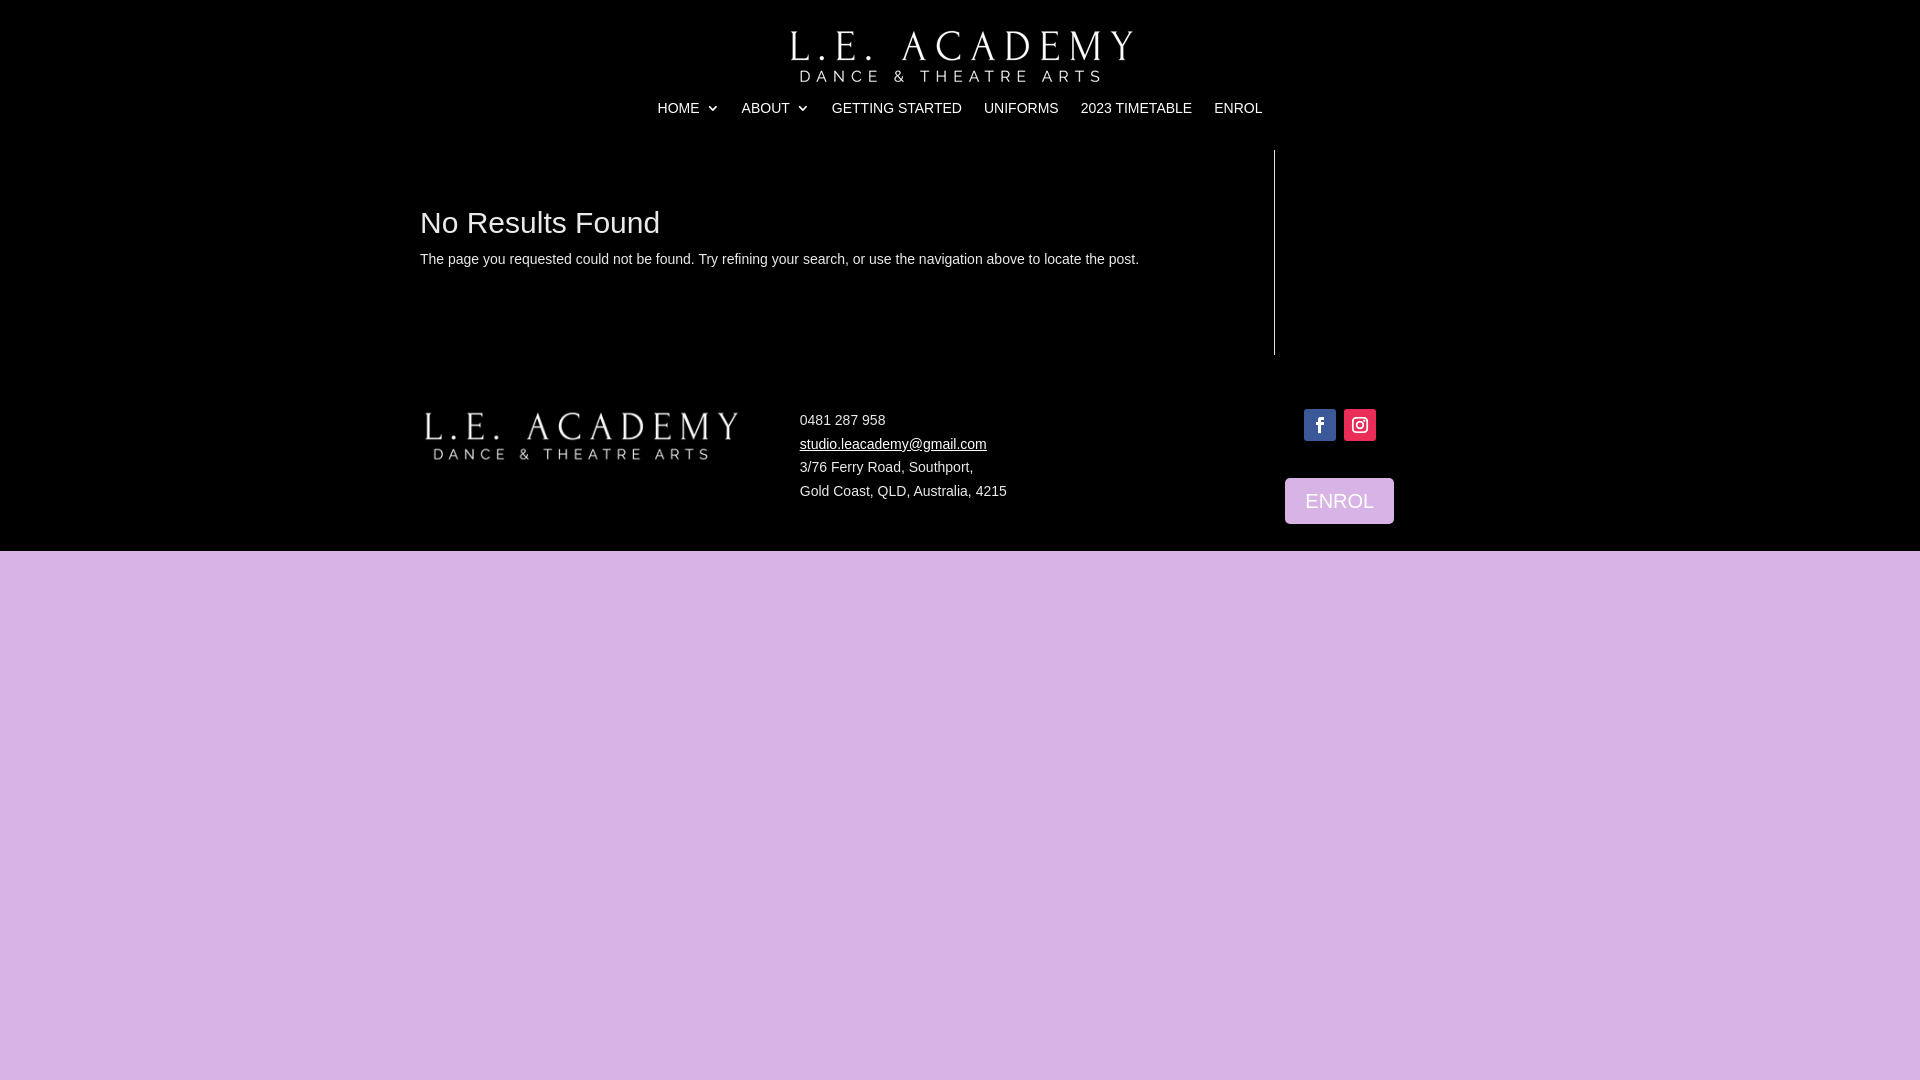  I want to click on Follow on Facebook, so click(1320, 425).